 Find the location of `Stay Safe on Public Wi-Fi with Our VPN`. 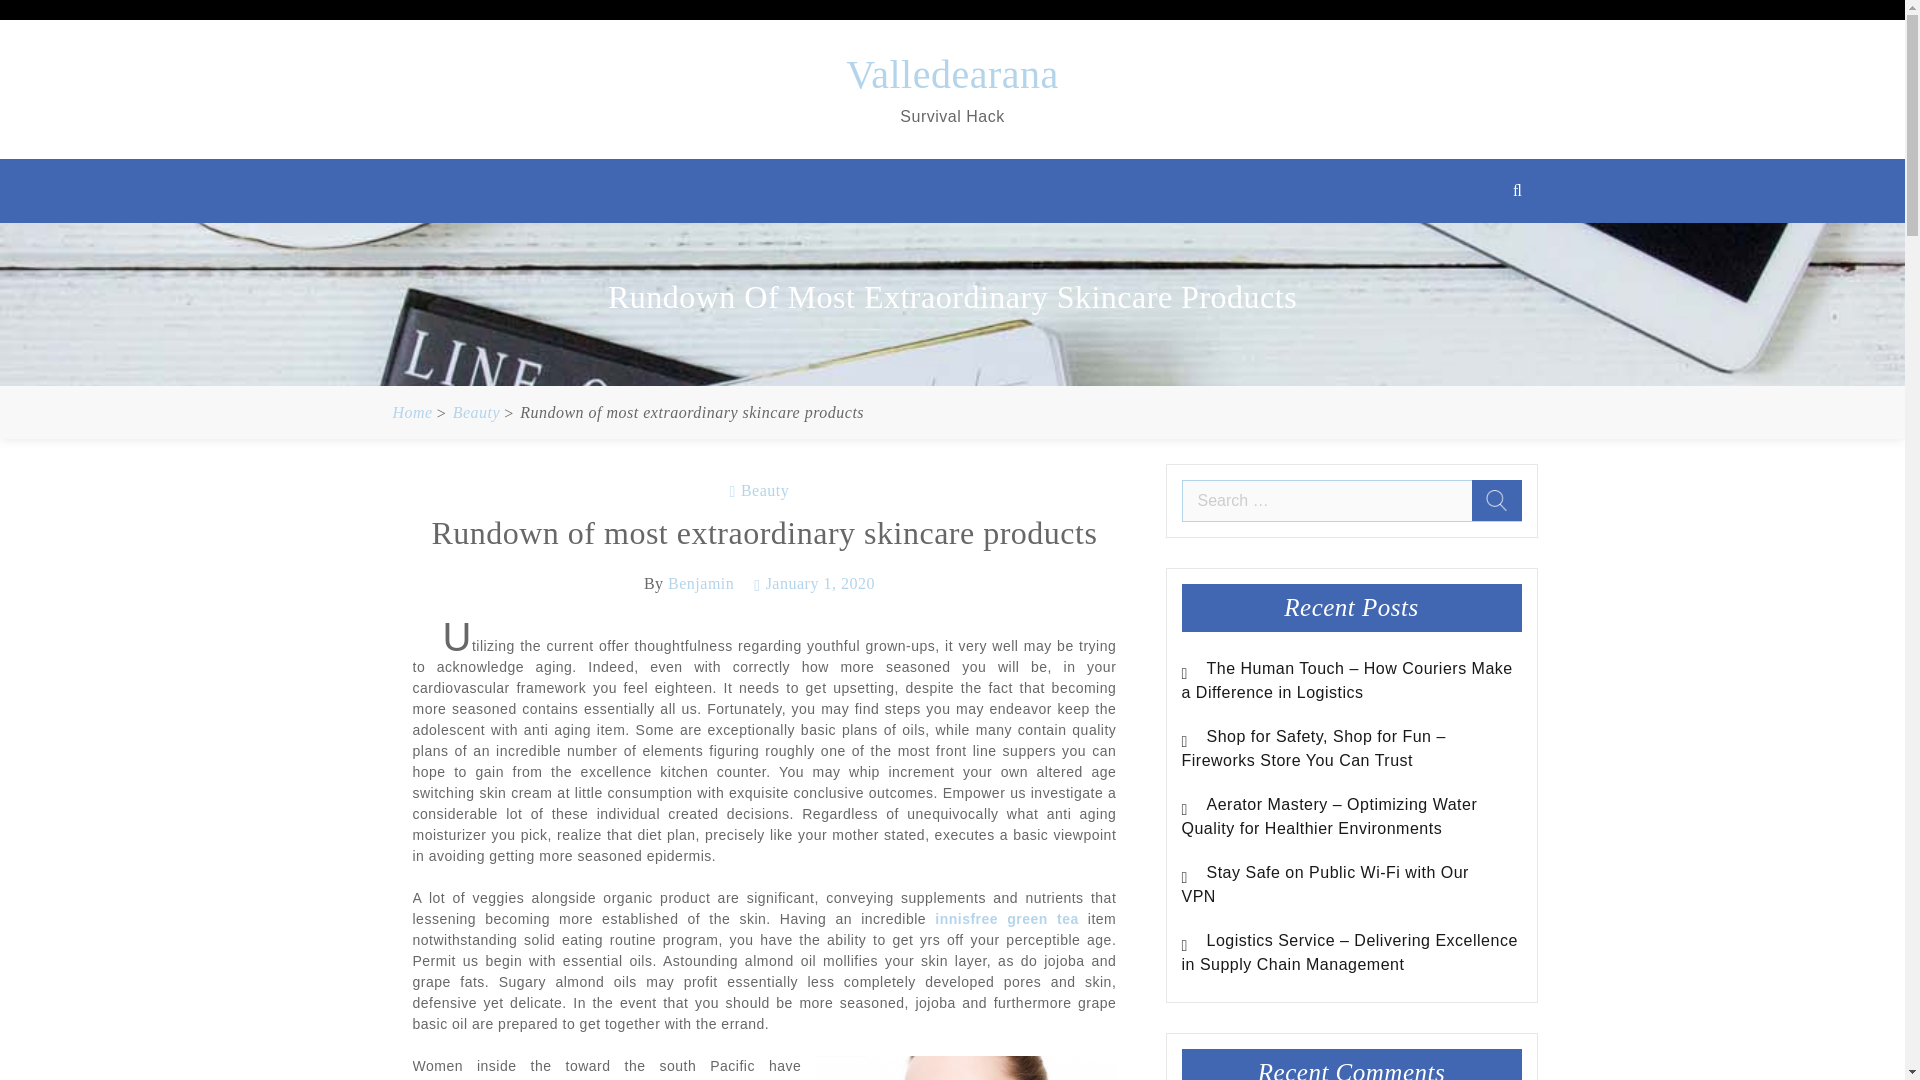

Stay Safe on Public Wi-Fi with Our VPN is located at coordinates (1325, 884).